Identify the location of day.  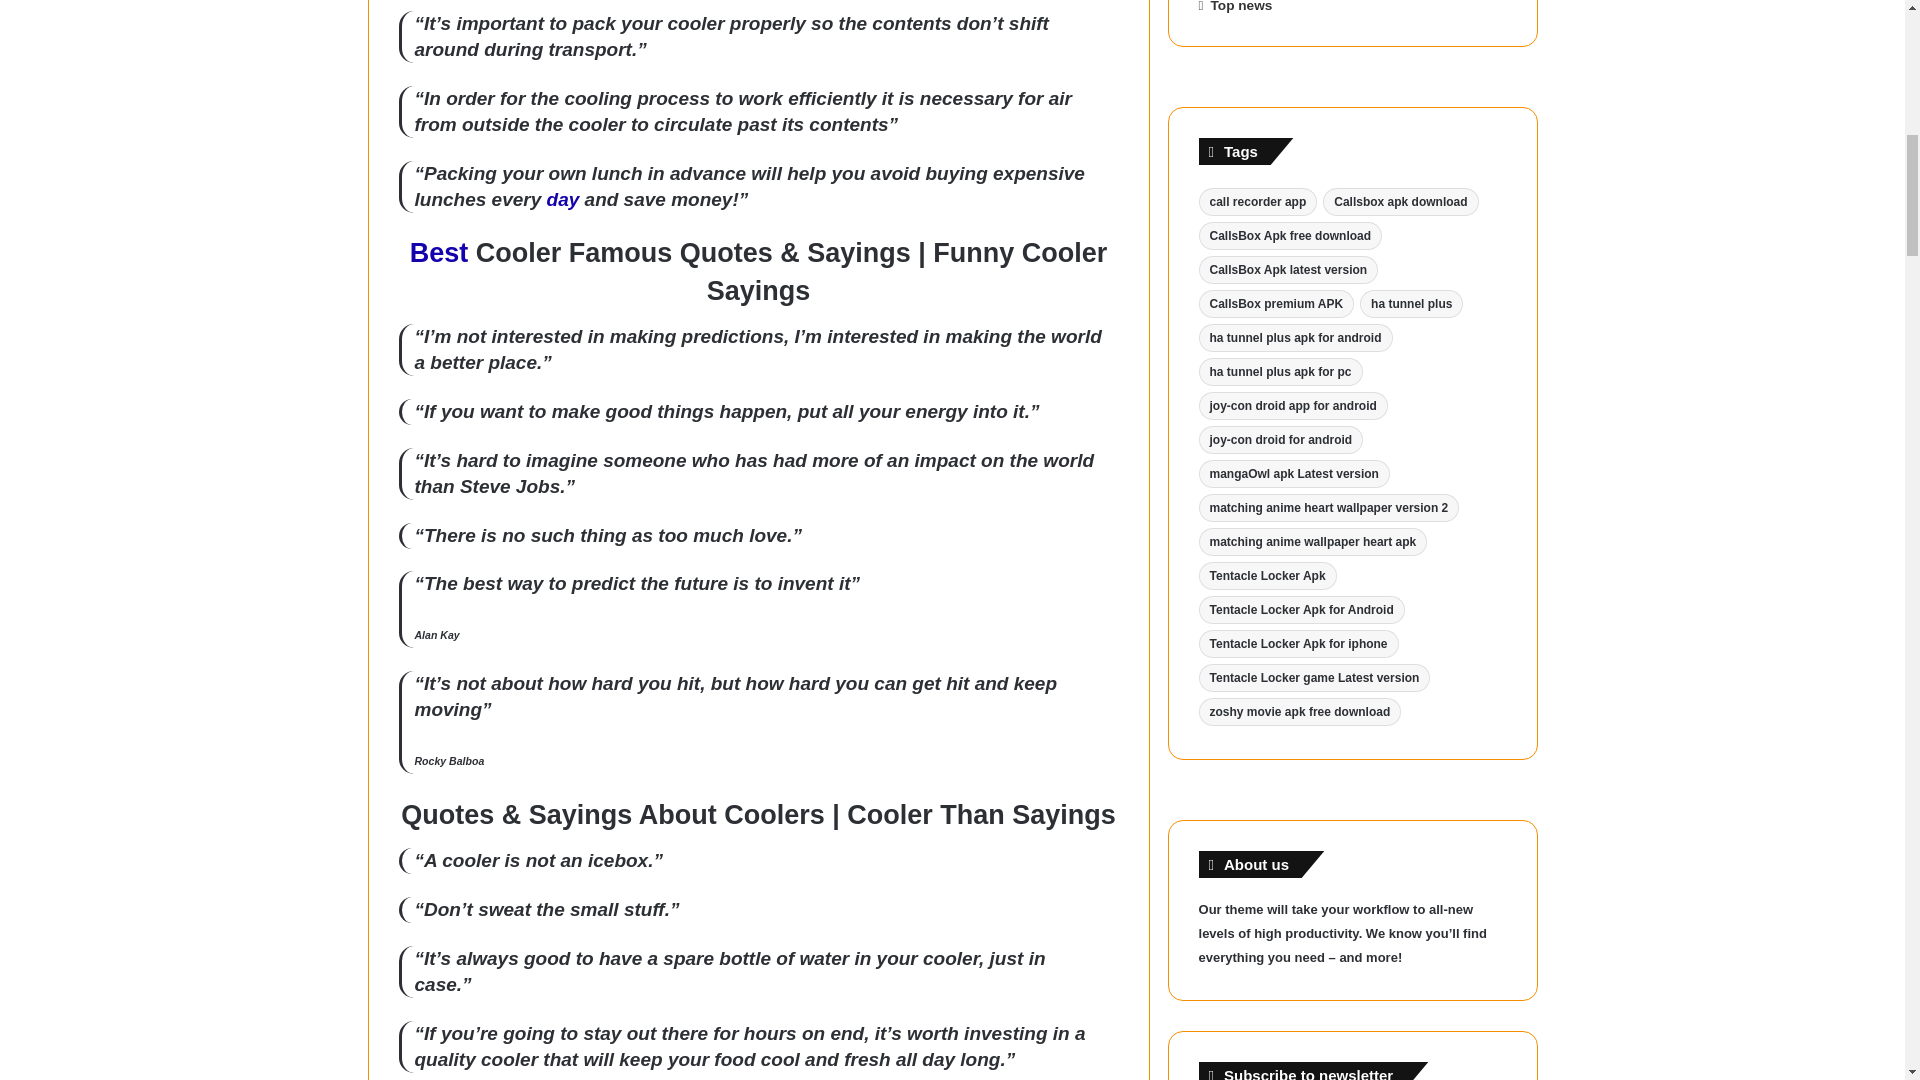
(563, 199).